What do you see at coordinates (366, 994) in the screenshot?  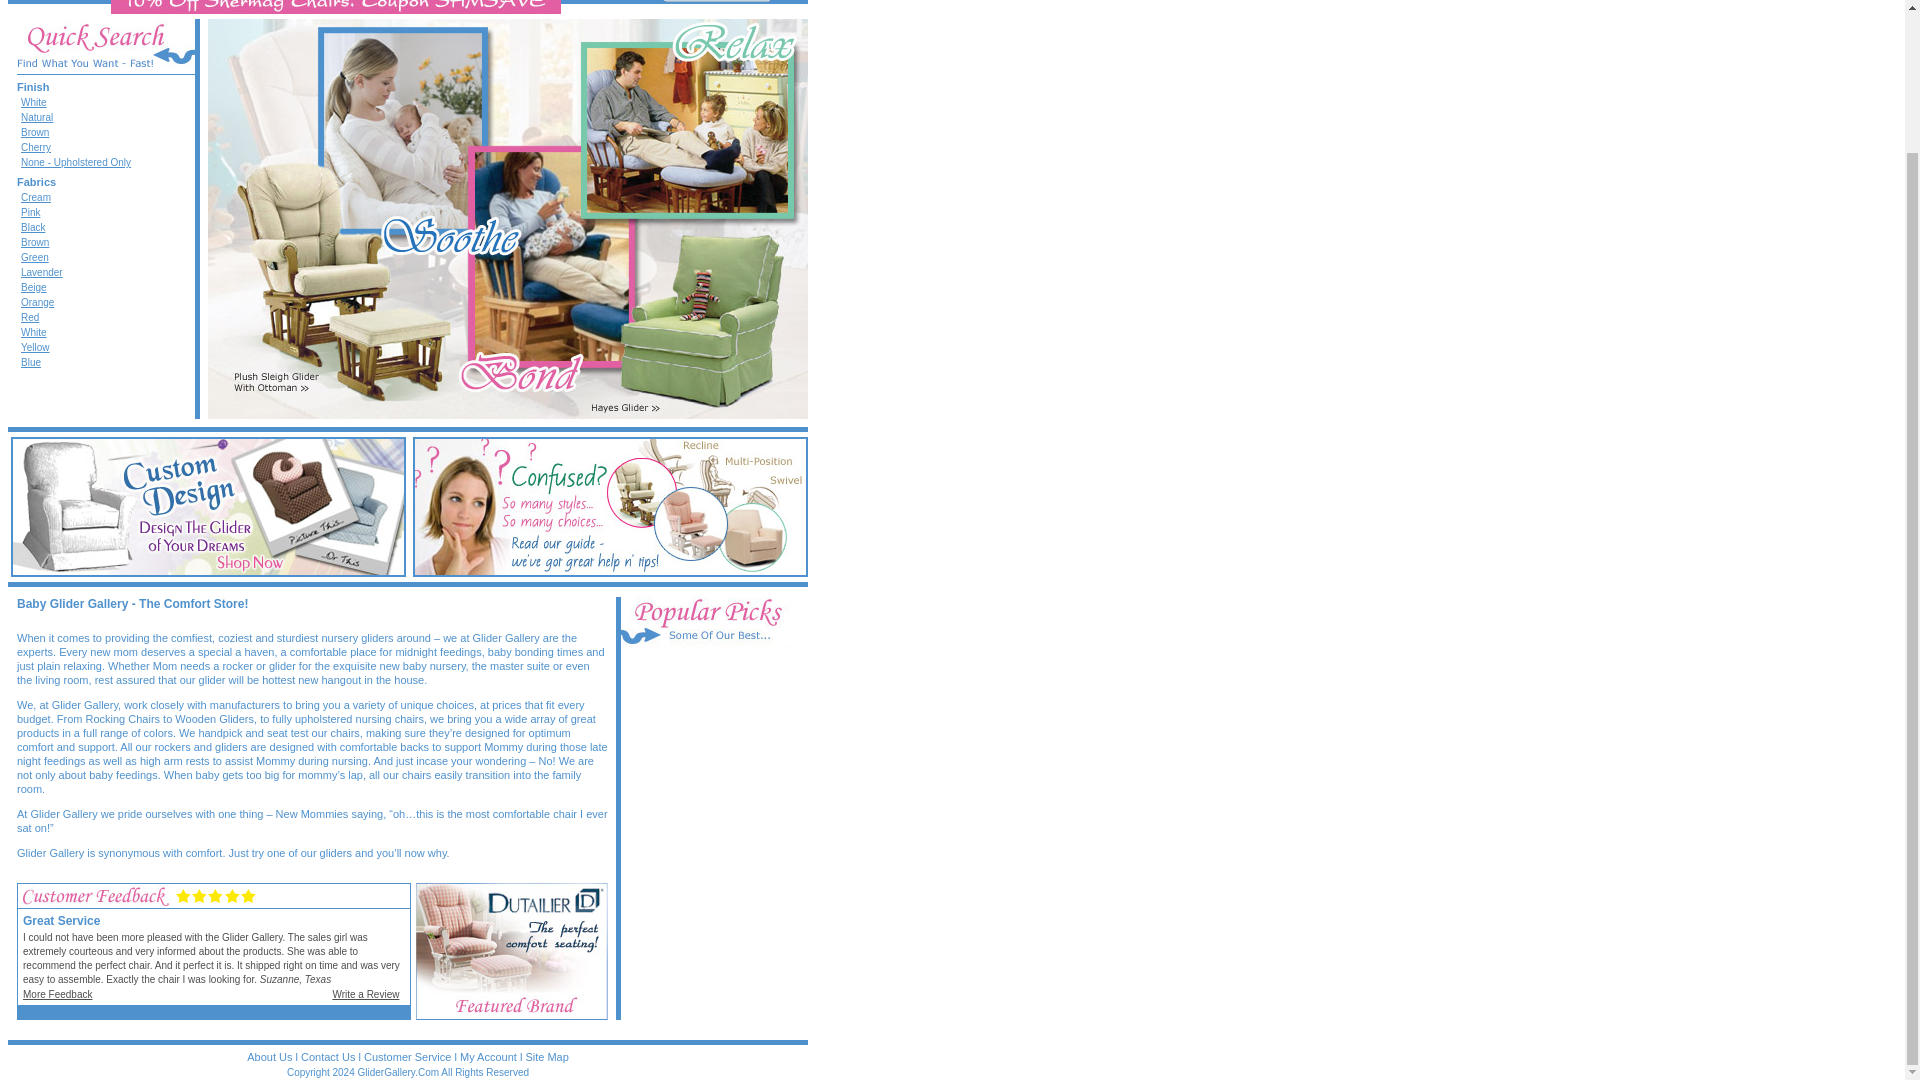 I see `Write a Review` at bounding box center [366, 994].